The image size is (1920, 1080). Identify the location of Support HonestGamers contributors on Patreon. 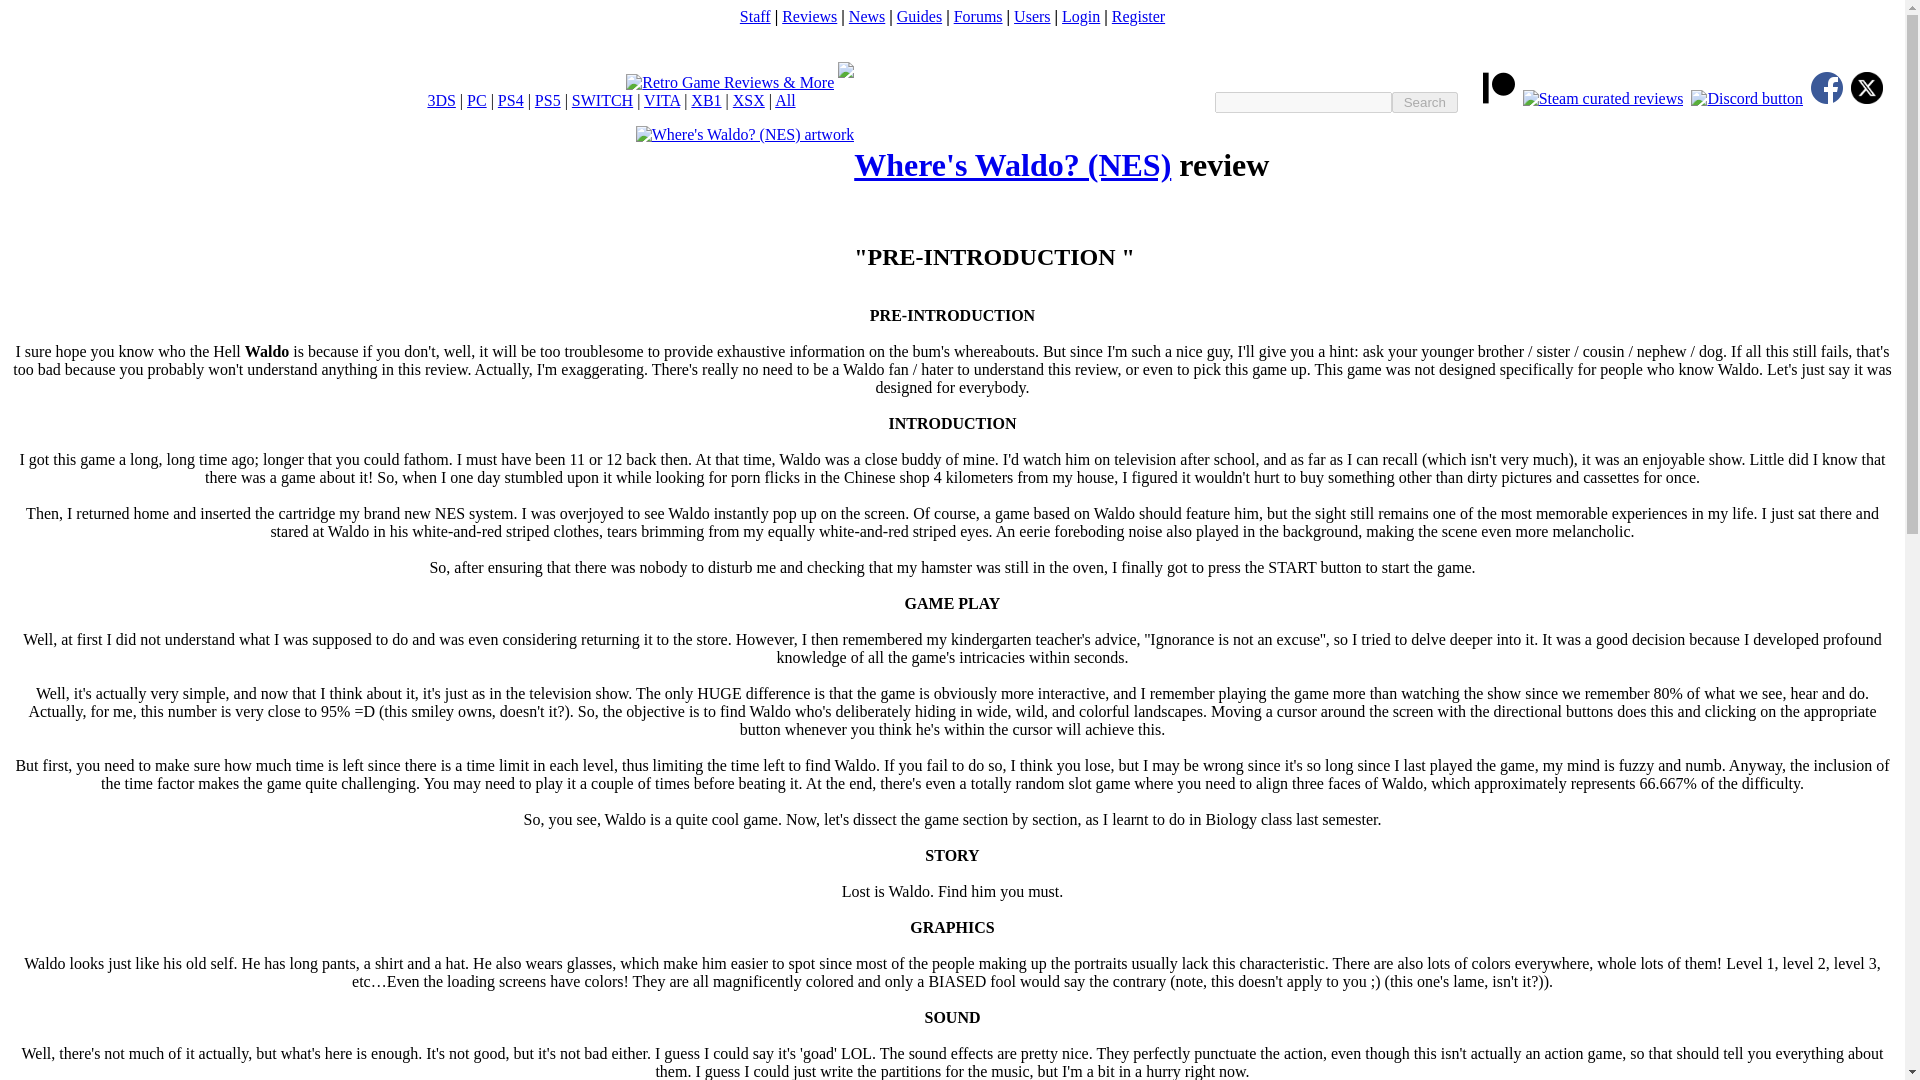
(1498, 98).